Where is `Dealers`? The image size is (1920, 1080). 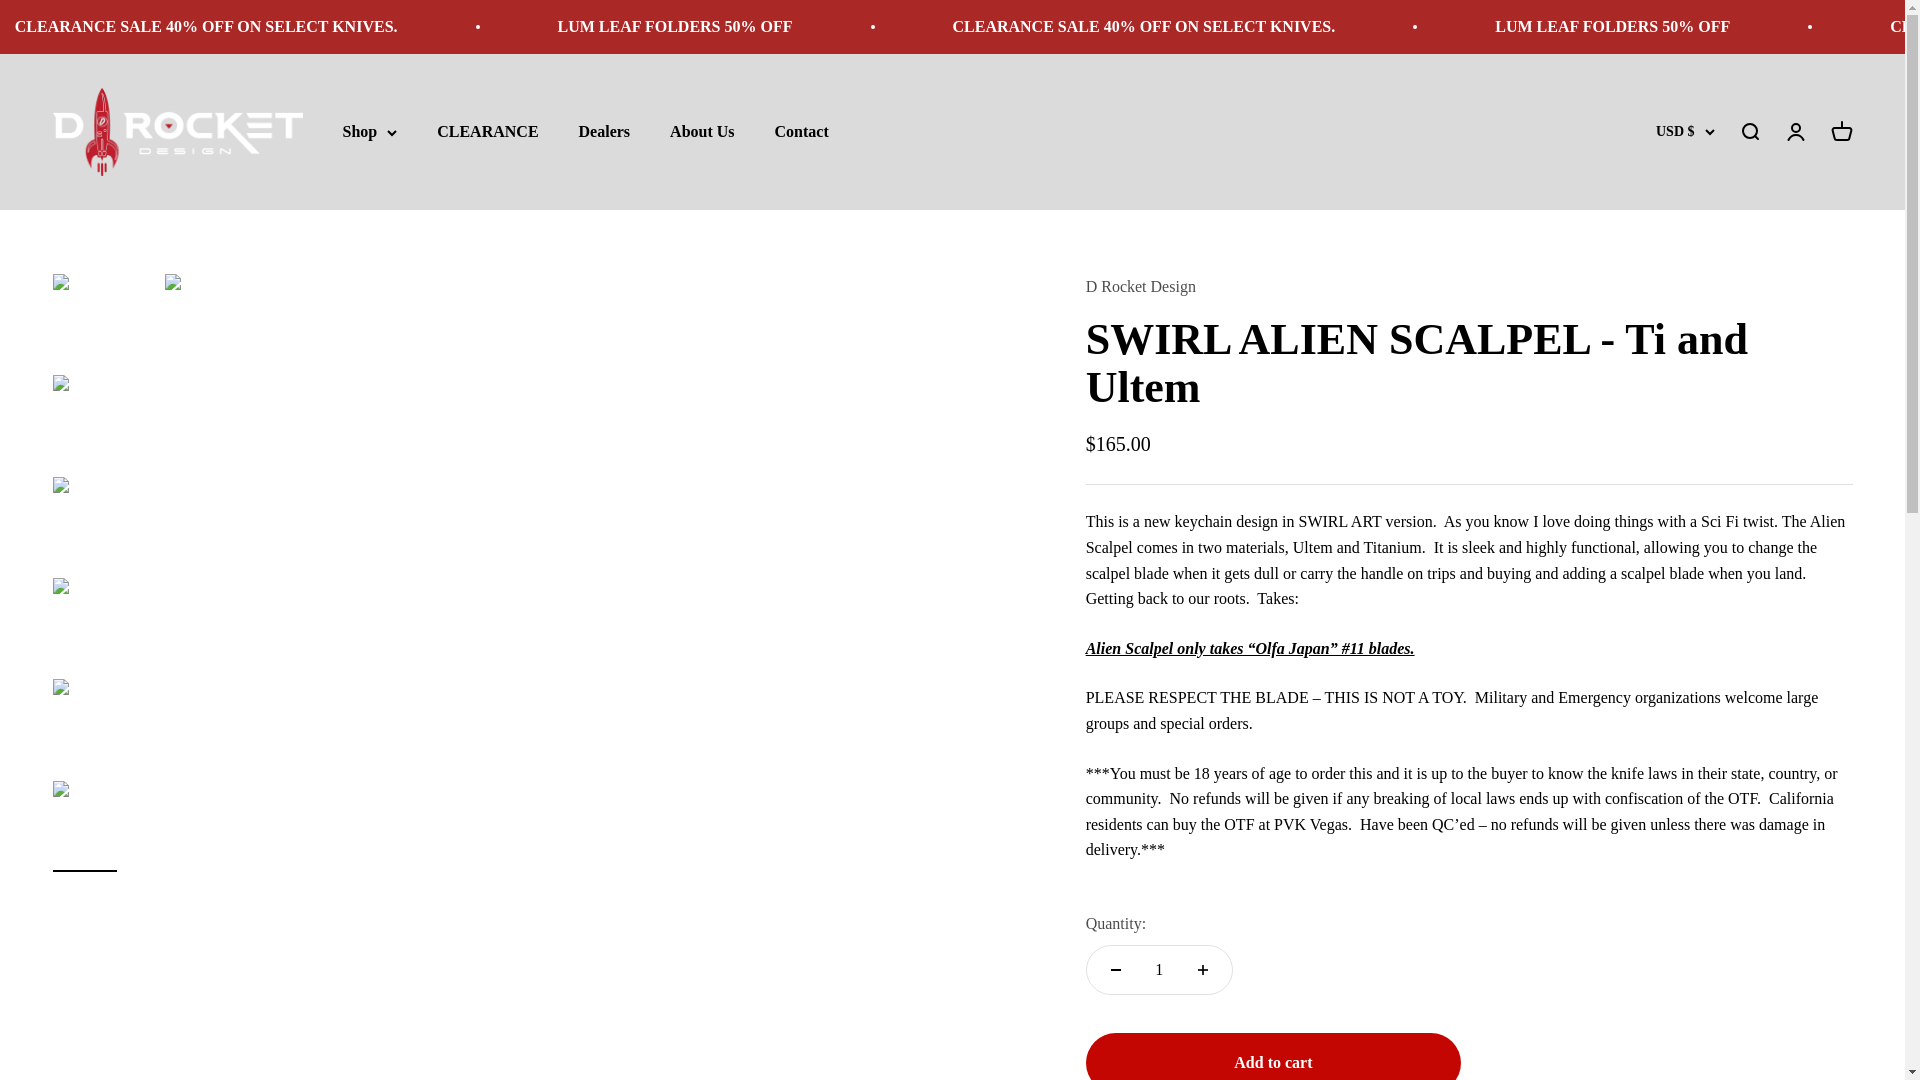 Dealers is located at coordinates (605, 132).